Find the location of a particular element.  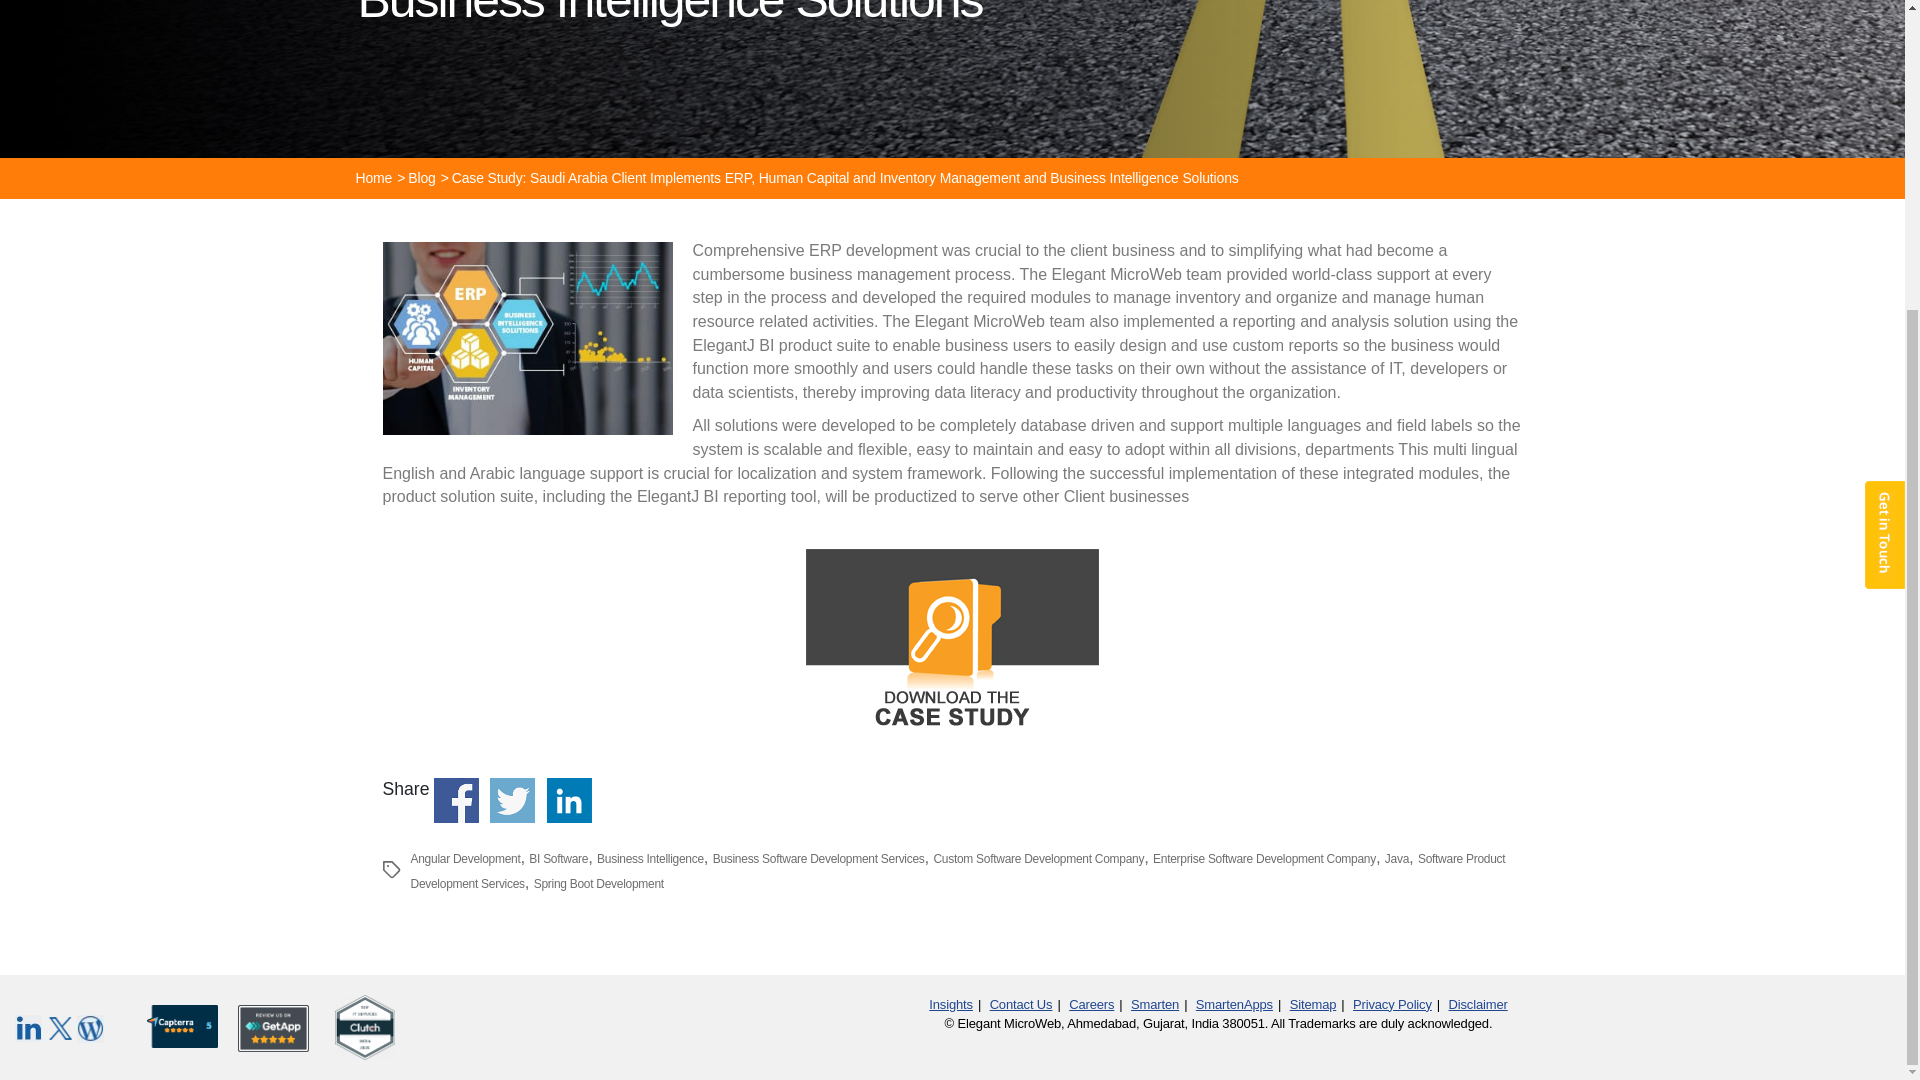

Read Smarten Reviews on GetApp is located at coordinates (364, 1026).